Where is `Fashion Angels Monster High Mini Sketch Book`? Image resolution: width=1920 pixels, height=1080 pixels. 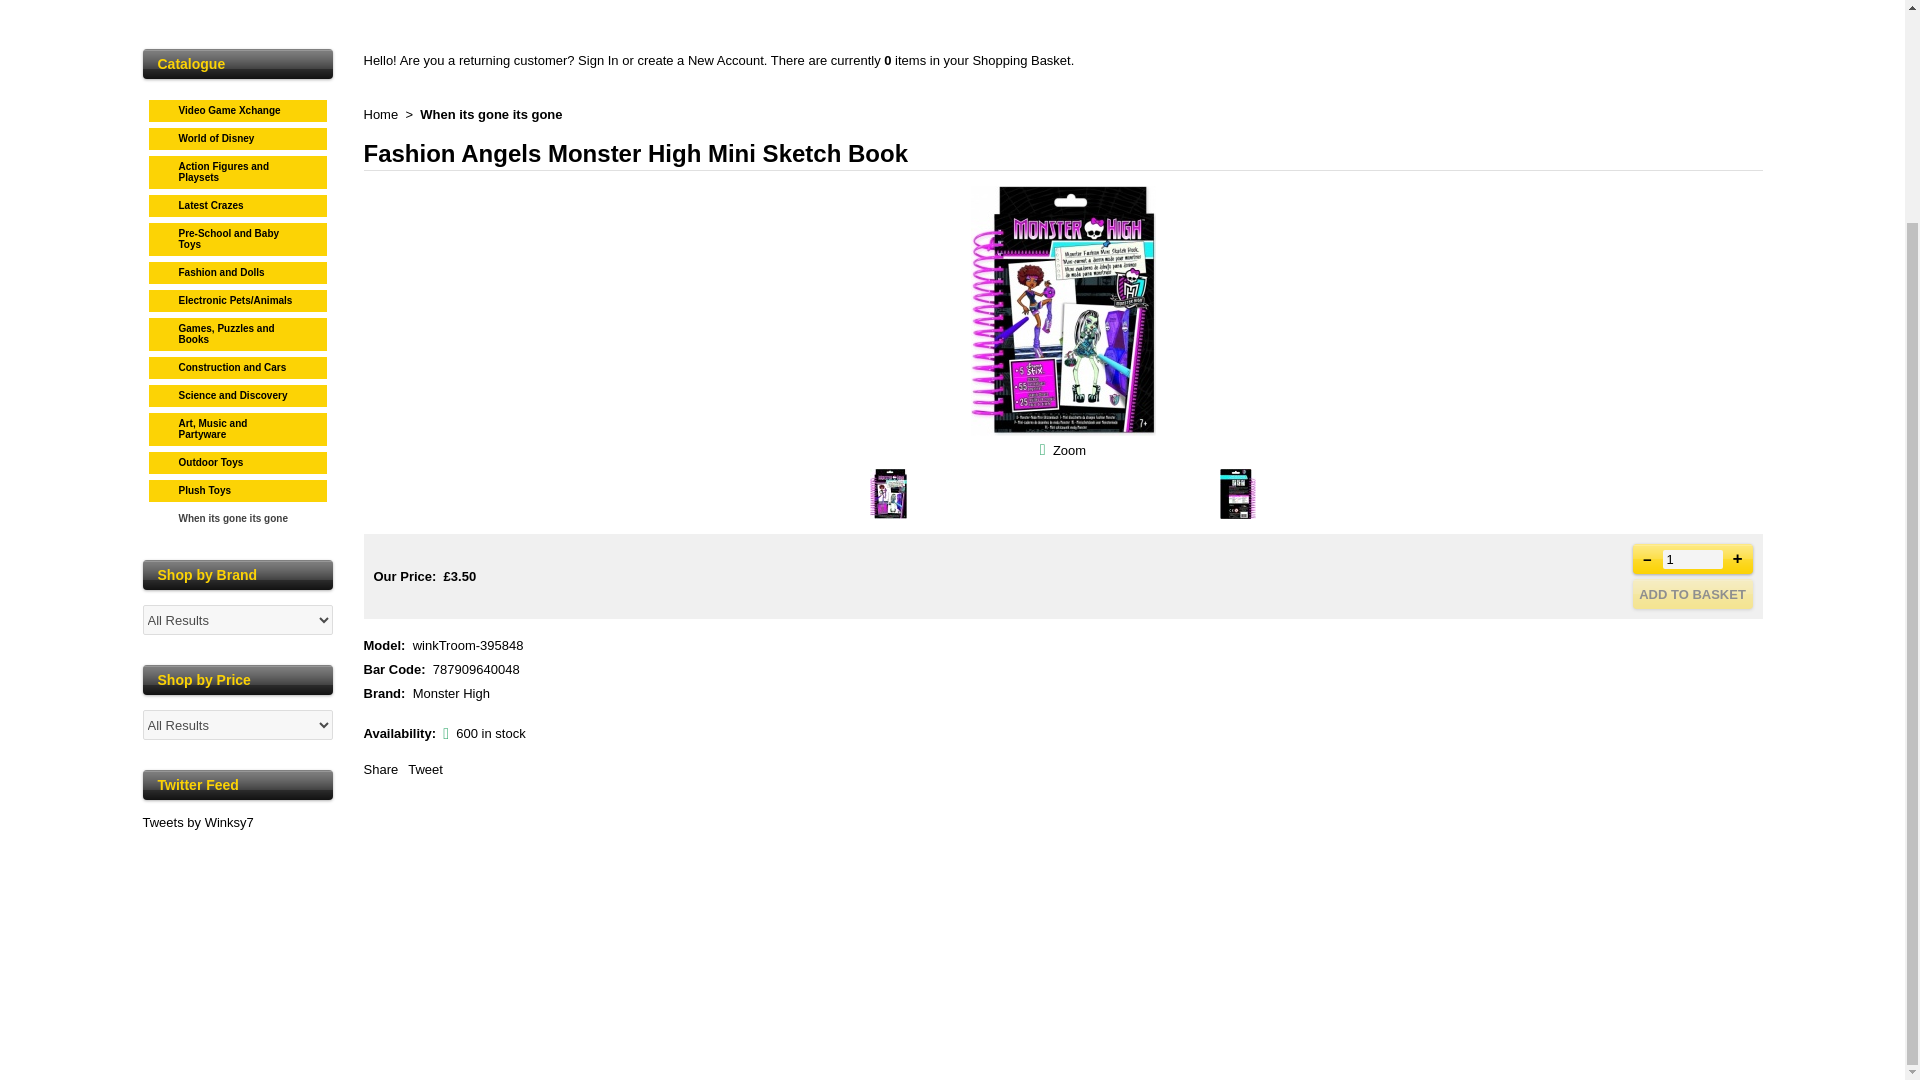 Fashion Angels Monster High Mini Sketch Book is located at coordinates (1062, 431).